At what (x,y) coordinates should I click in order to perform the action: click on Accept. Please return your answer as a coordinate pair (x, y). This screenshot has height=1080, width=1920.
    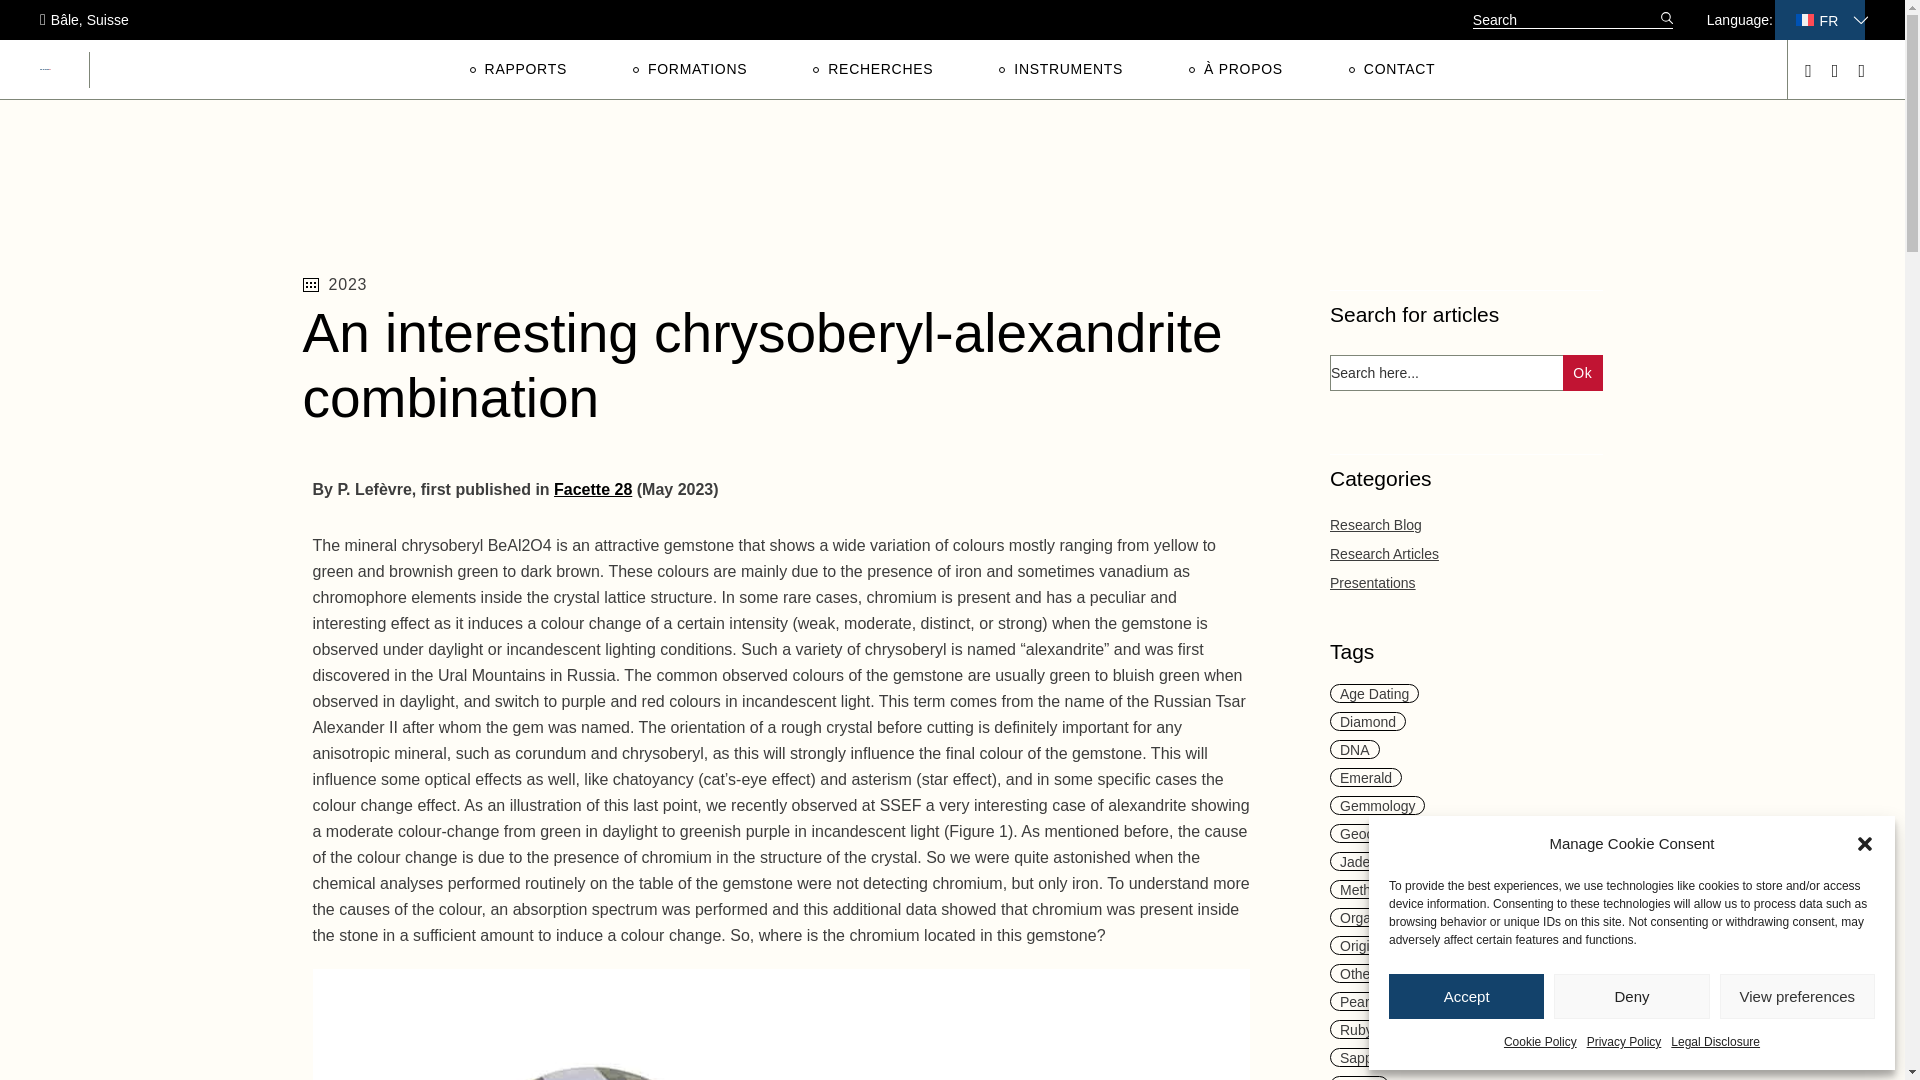
    Looking at the image, I should click on (1466, 996).